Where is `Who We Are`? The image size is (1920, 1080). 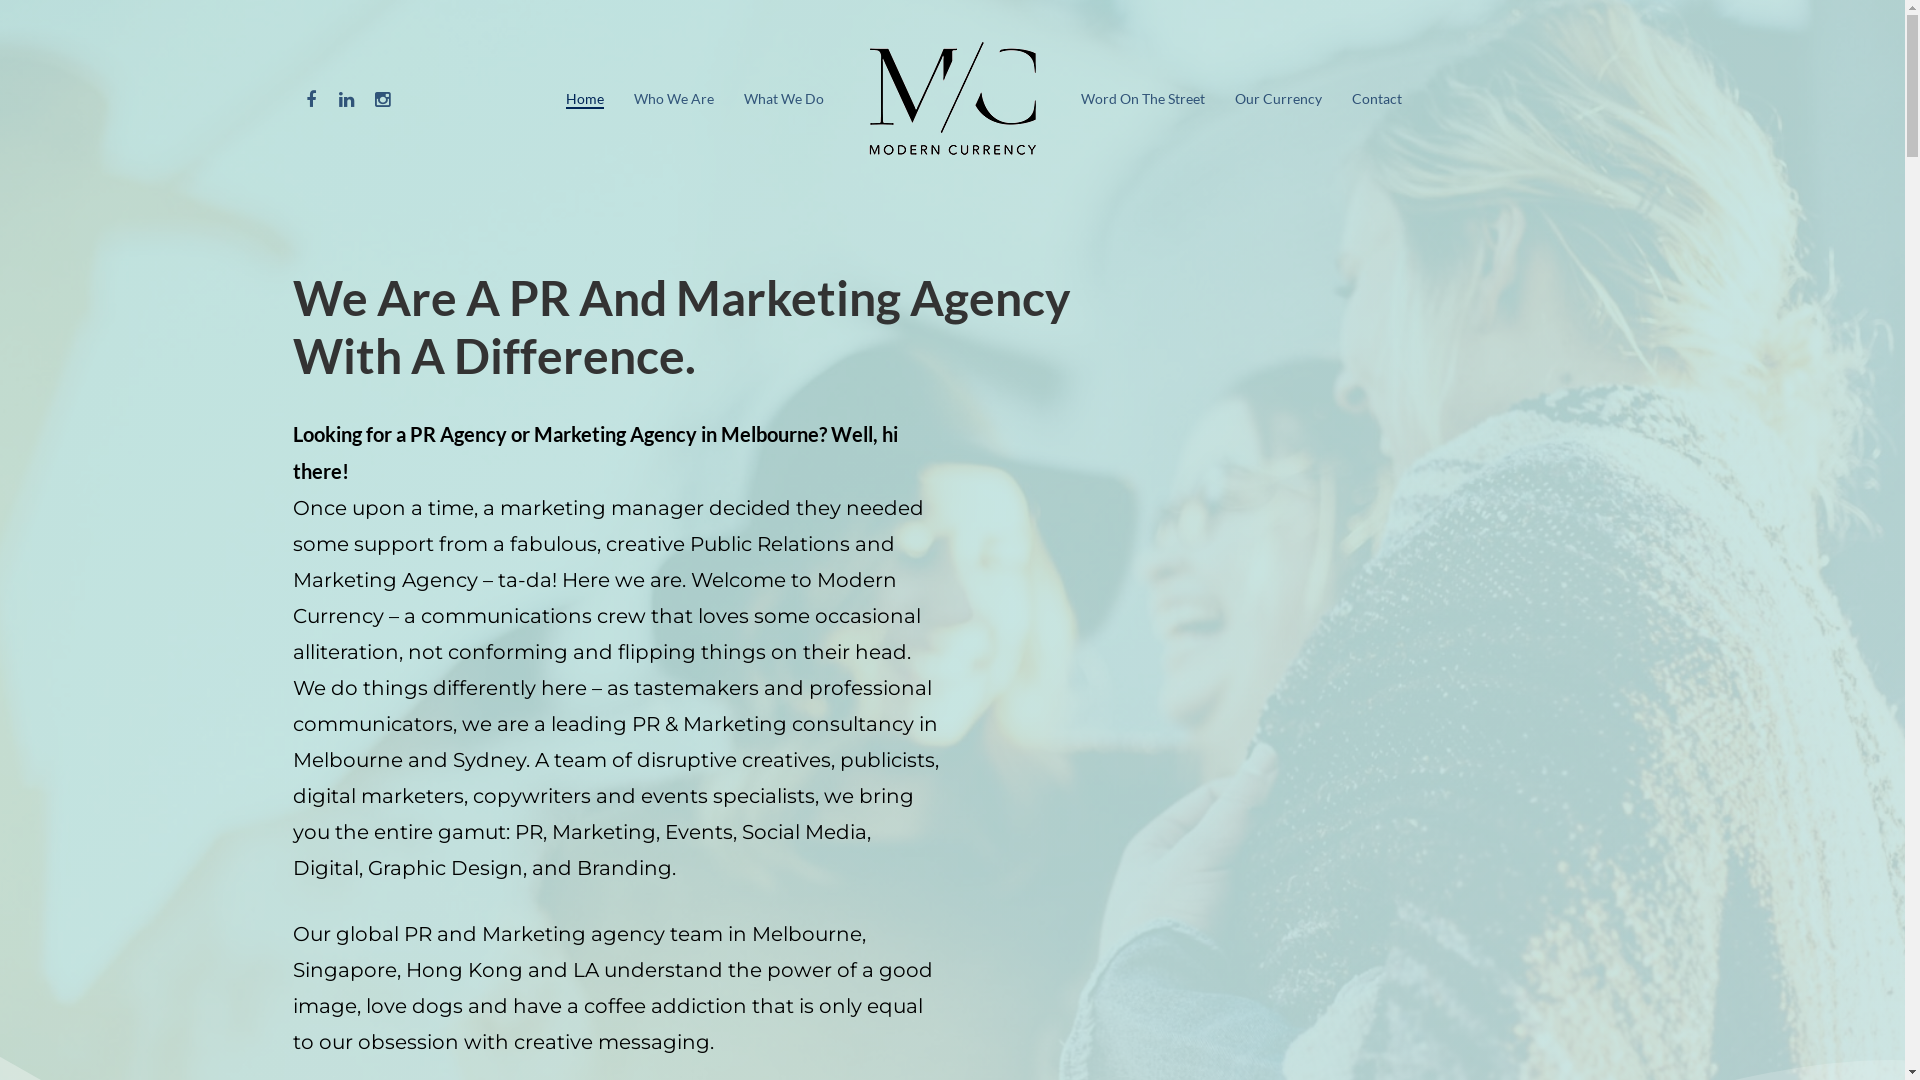 Who We Are is located at coordinates (731, 804).